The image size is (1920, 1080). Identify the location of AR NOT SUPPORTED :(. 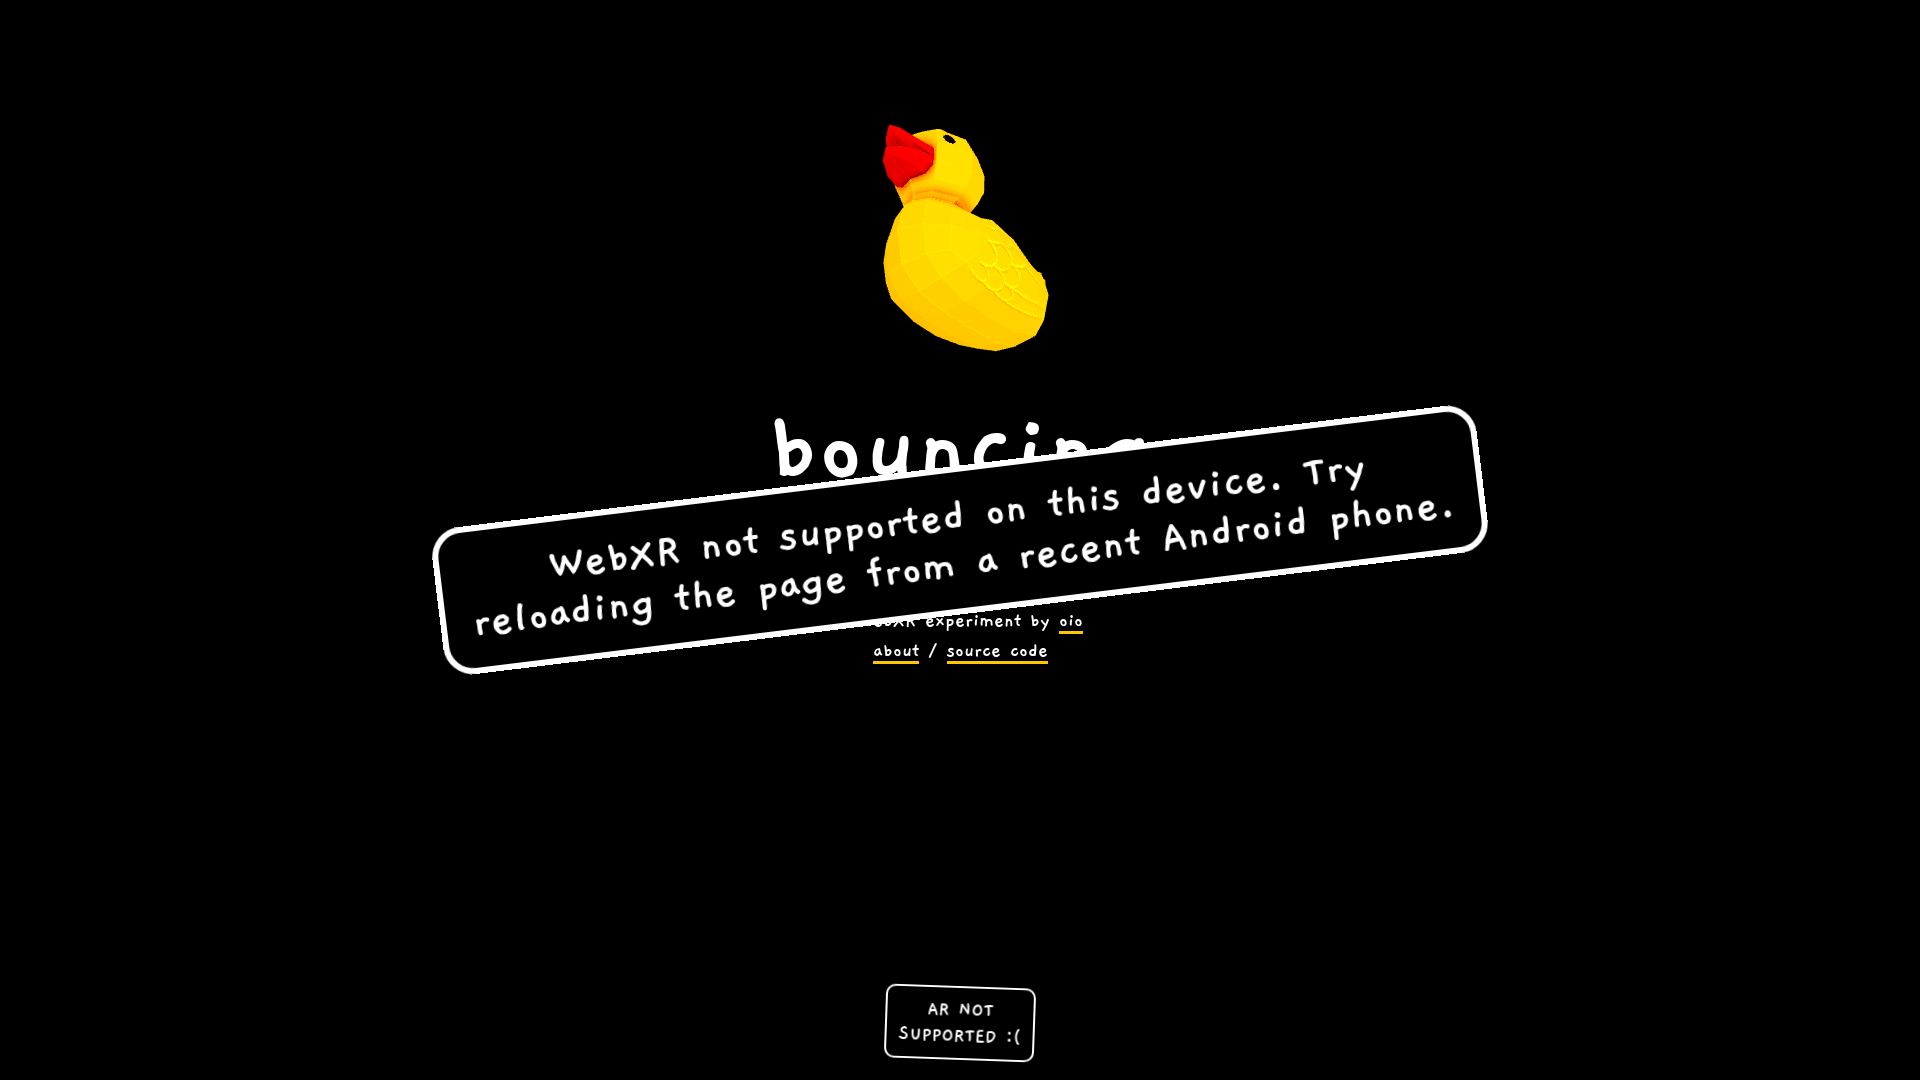
(959, 1020).